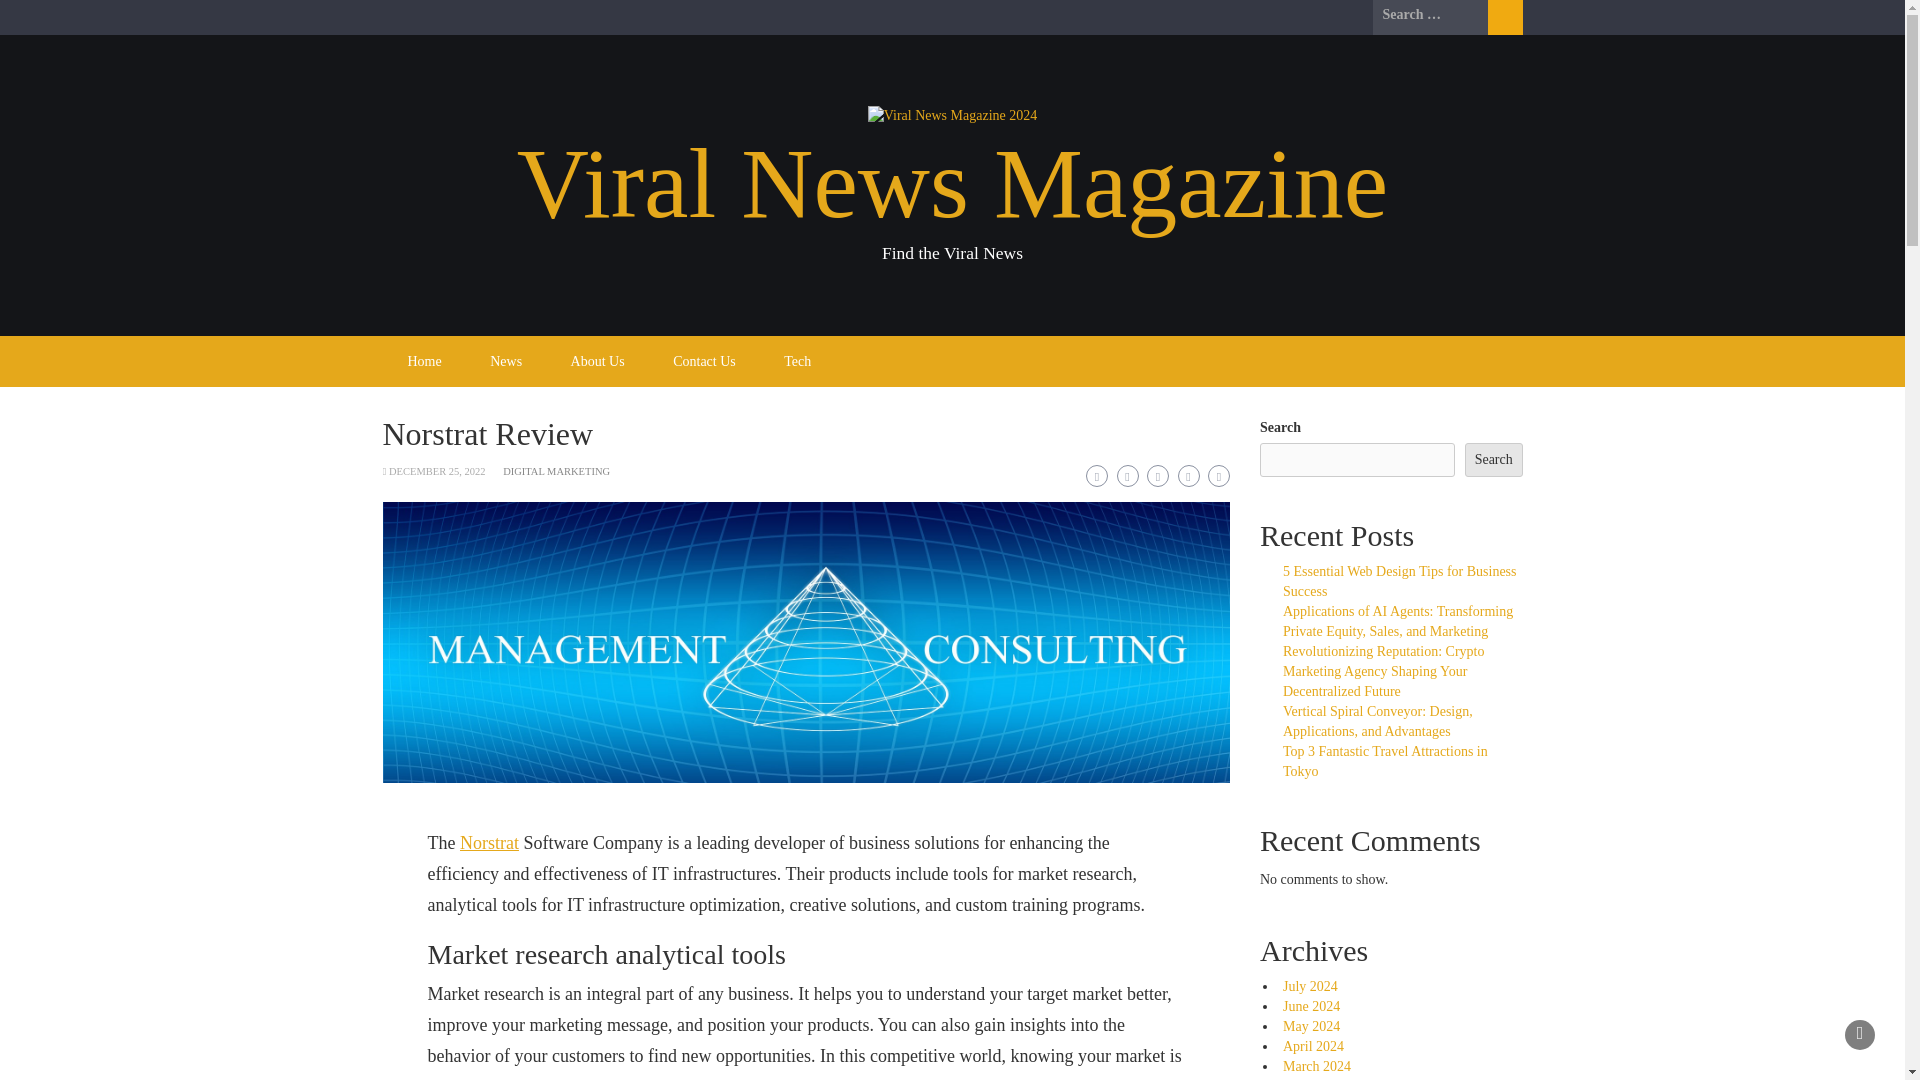 This screenshot has width=1920, height=1080. Describe the element at coordinates (506, 360) in the screenshot. I see `News` at that location.